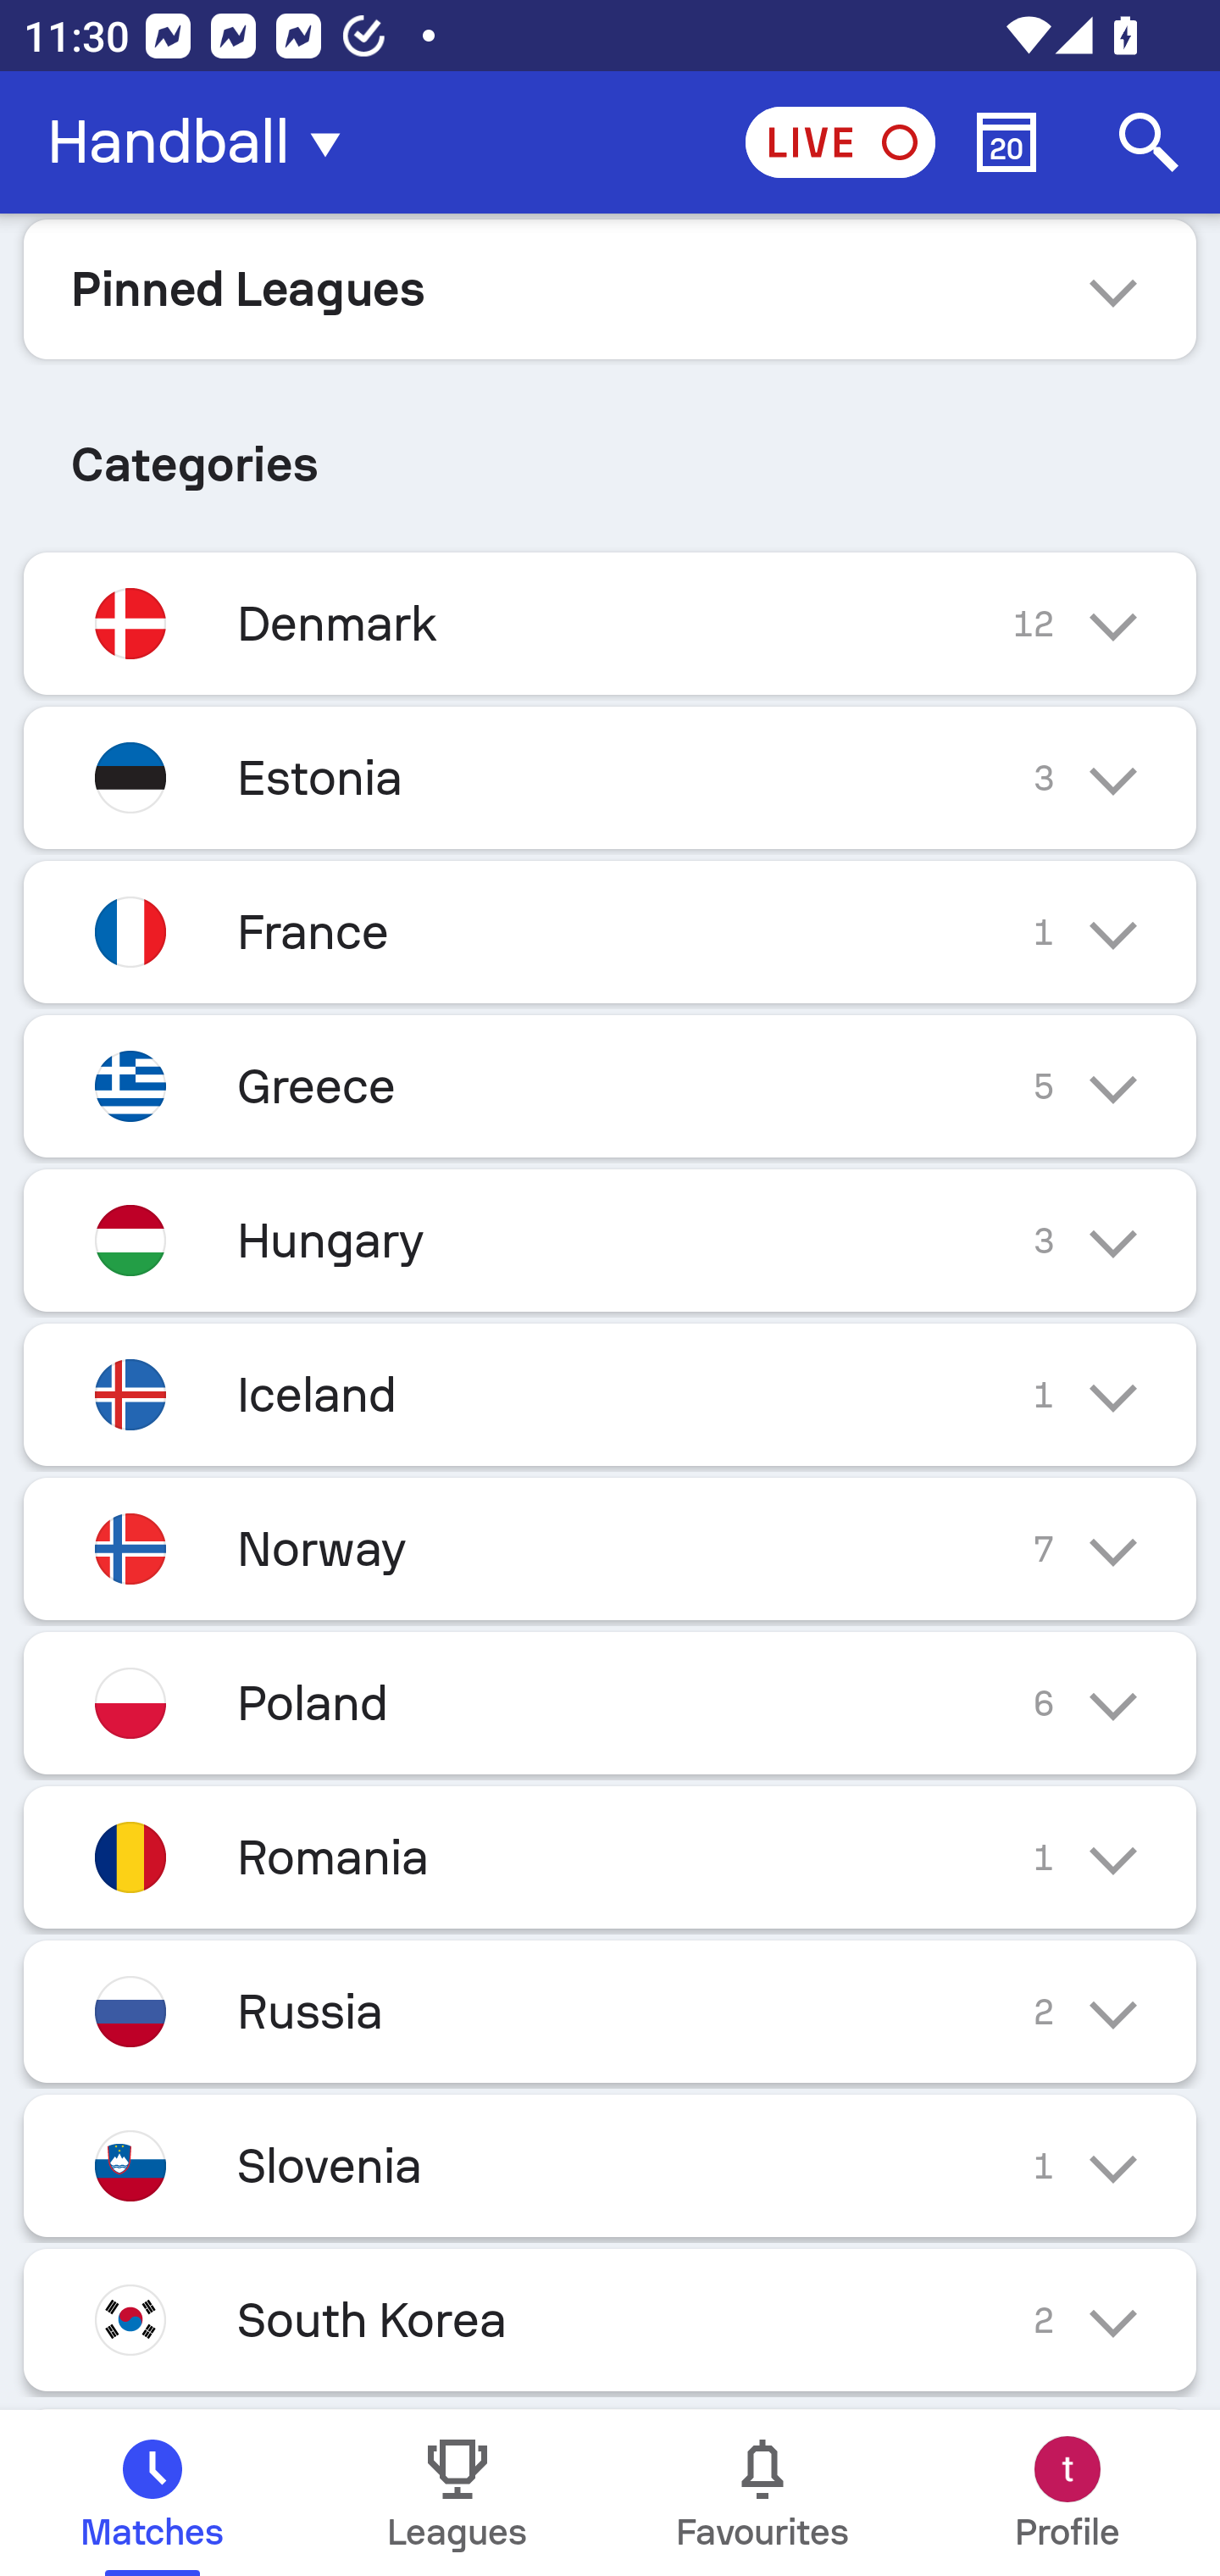  Describe the element at coordinates (610, 1085) in the screenshot. I see `Greece 5` at that location.